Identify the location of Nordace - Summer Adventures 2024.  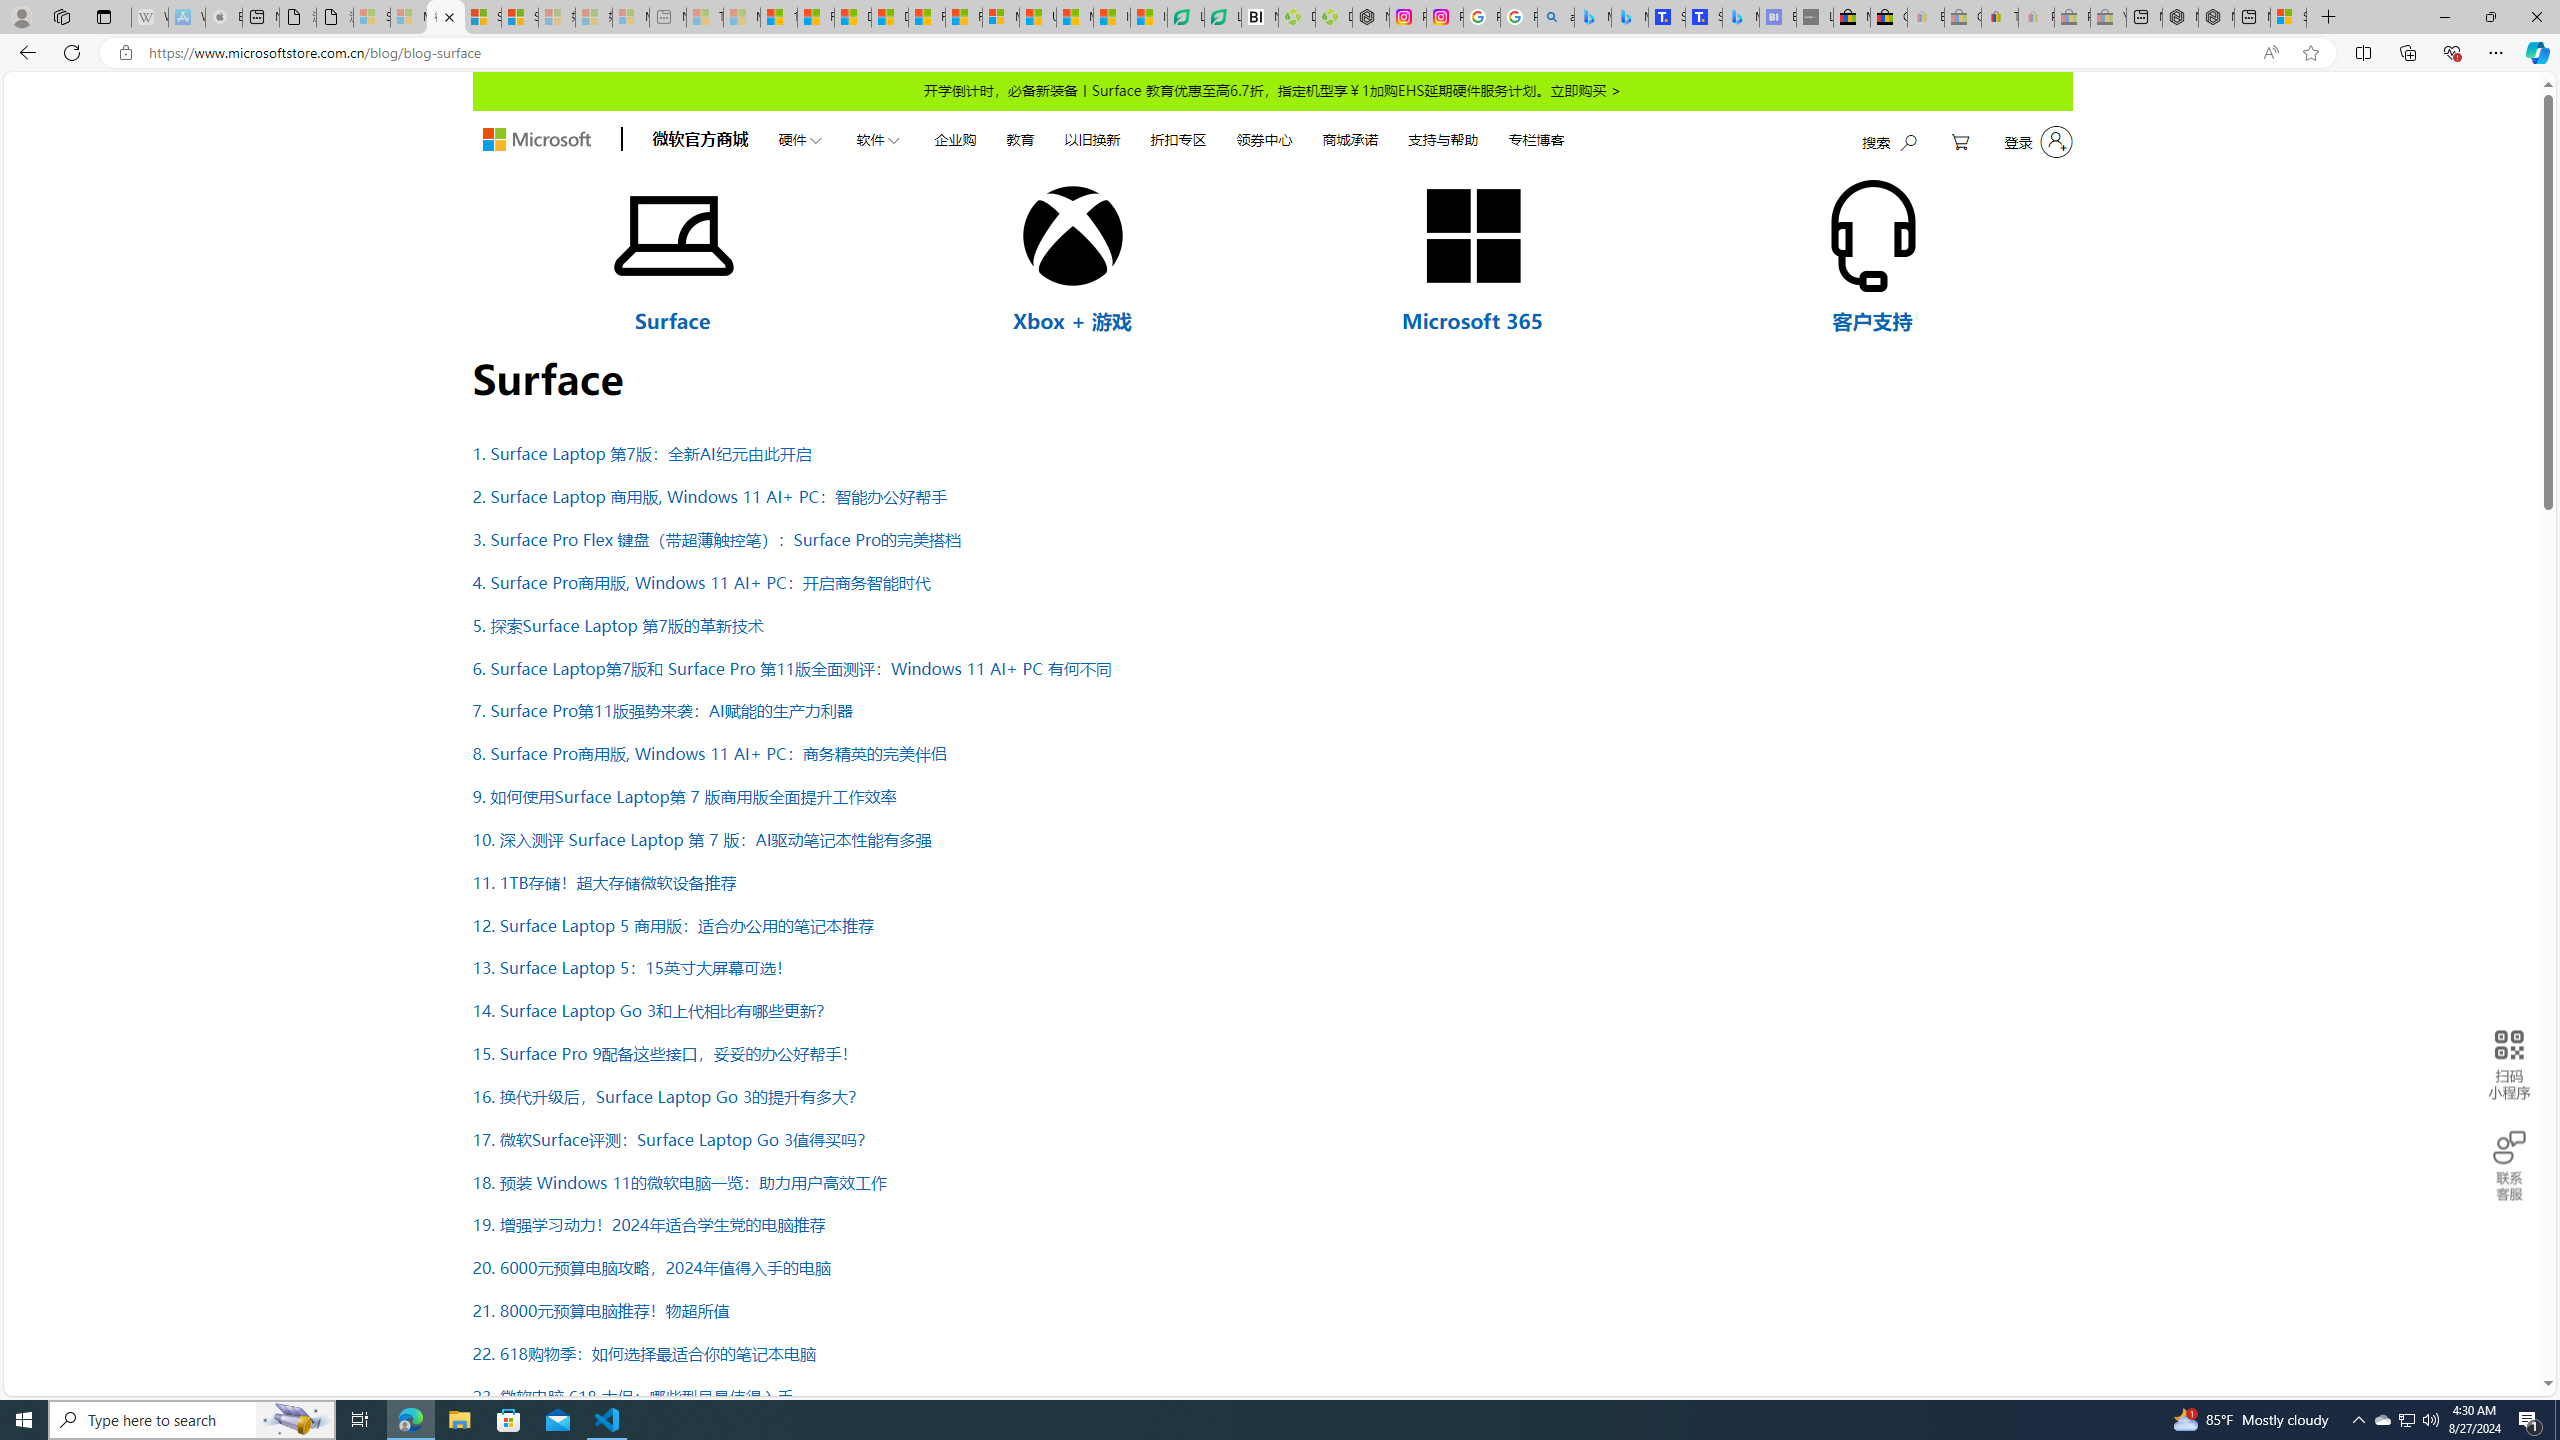
(2215, 17).